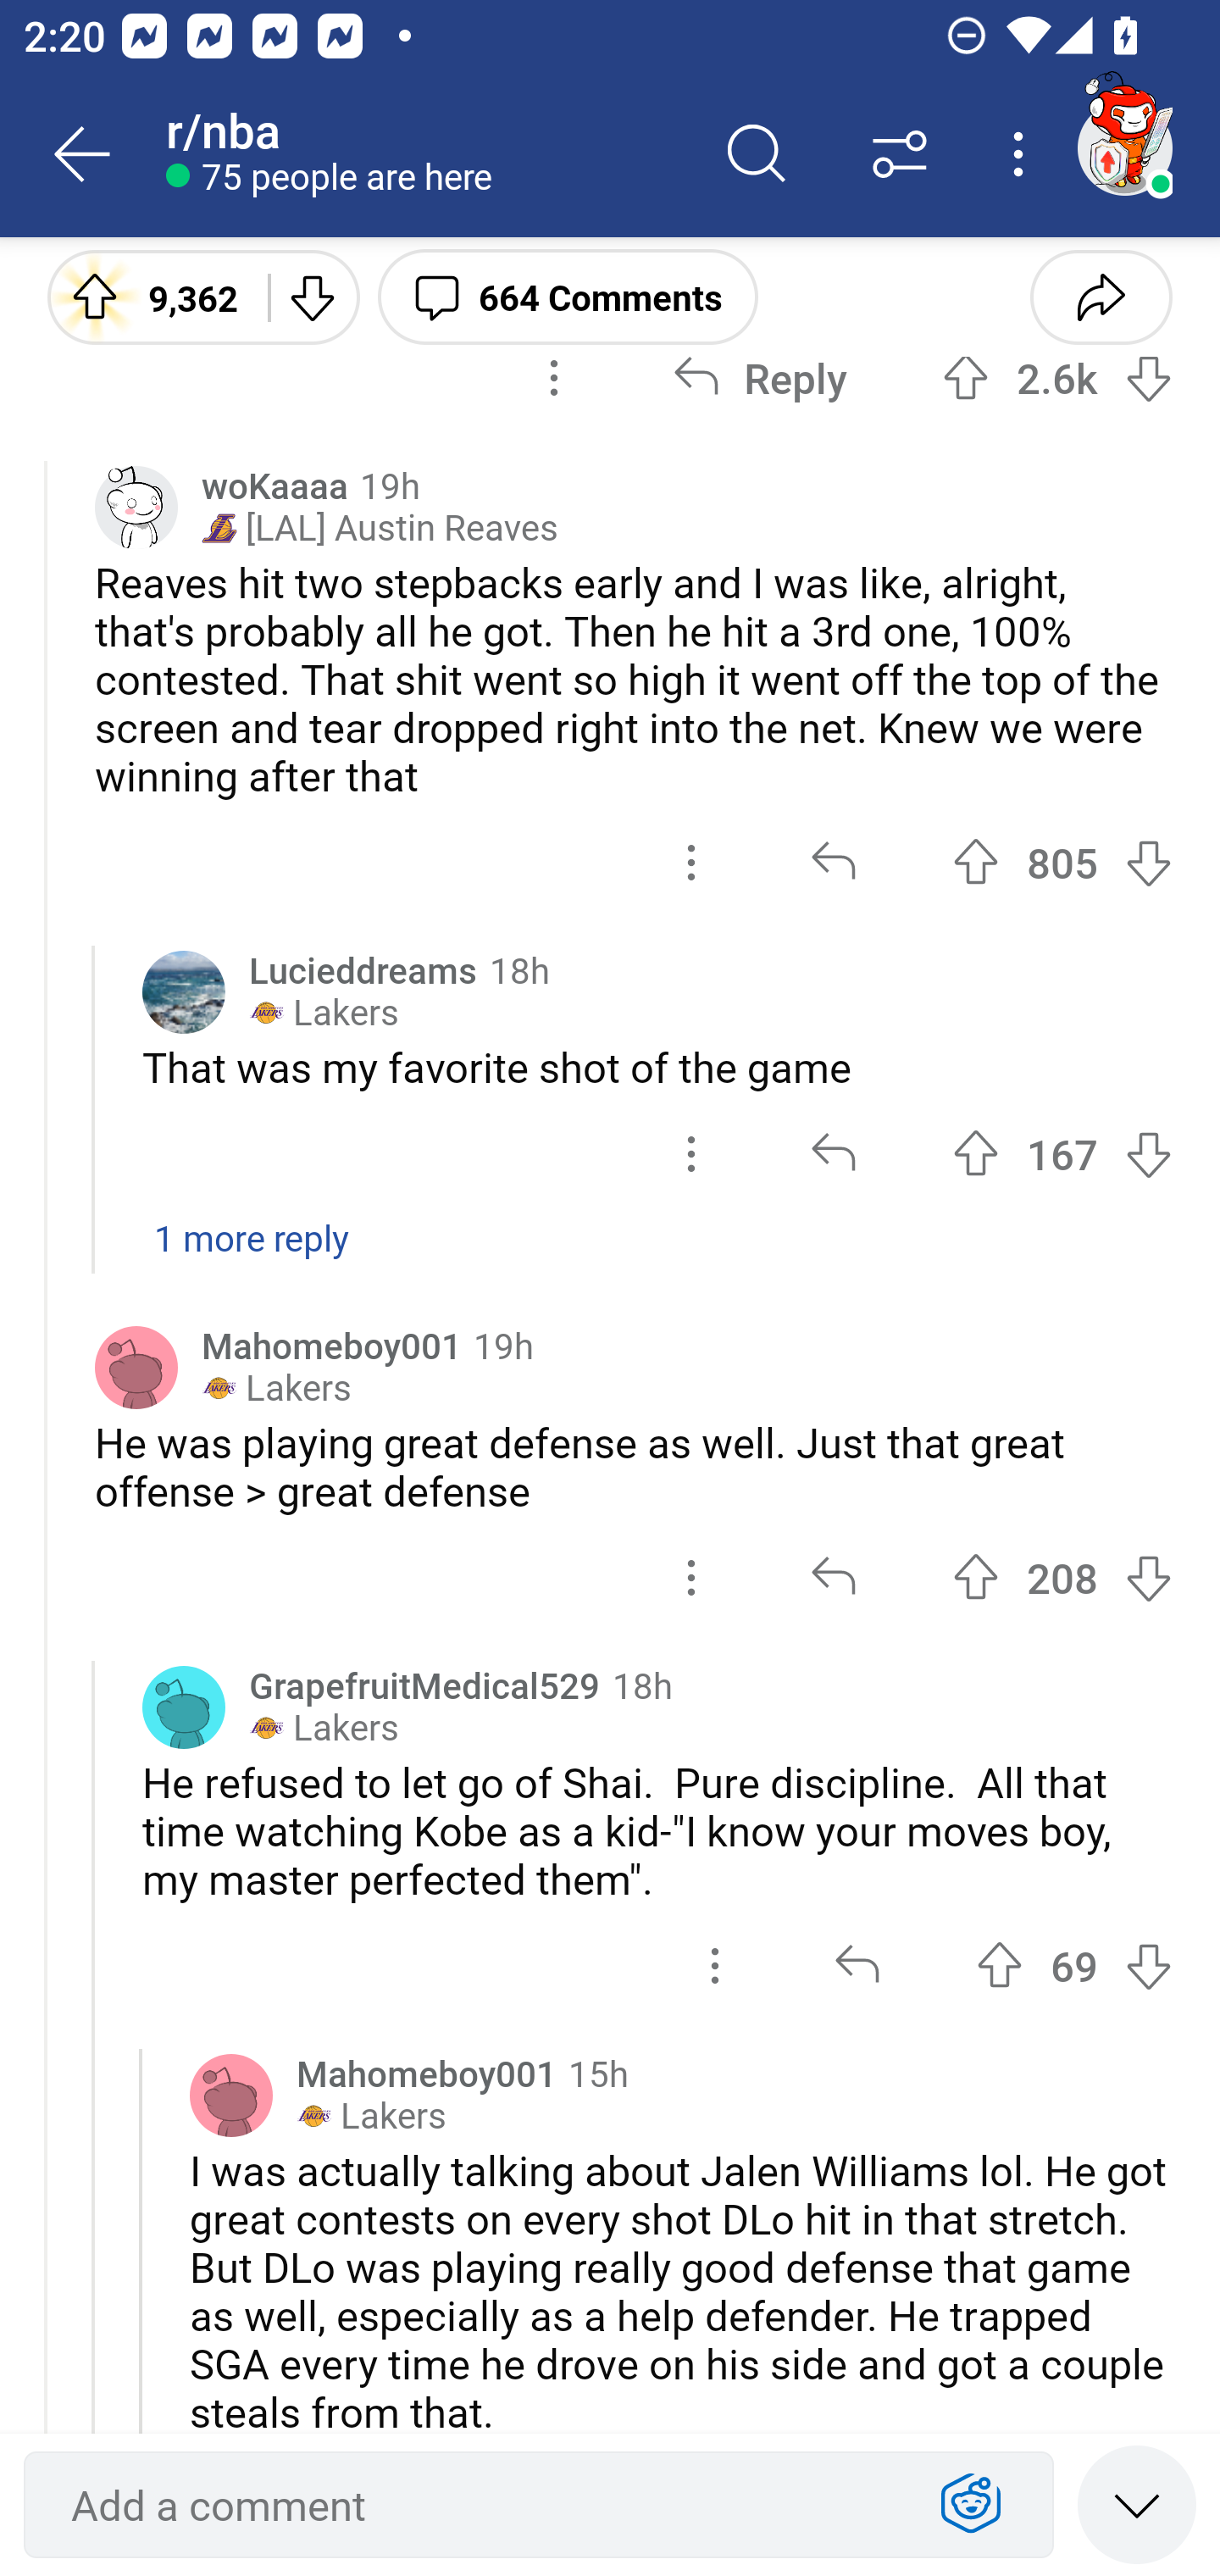  Describe the element at coordinates (1023, 154) in the screenshot. I see `More options` at that location.